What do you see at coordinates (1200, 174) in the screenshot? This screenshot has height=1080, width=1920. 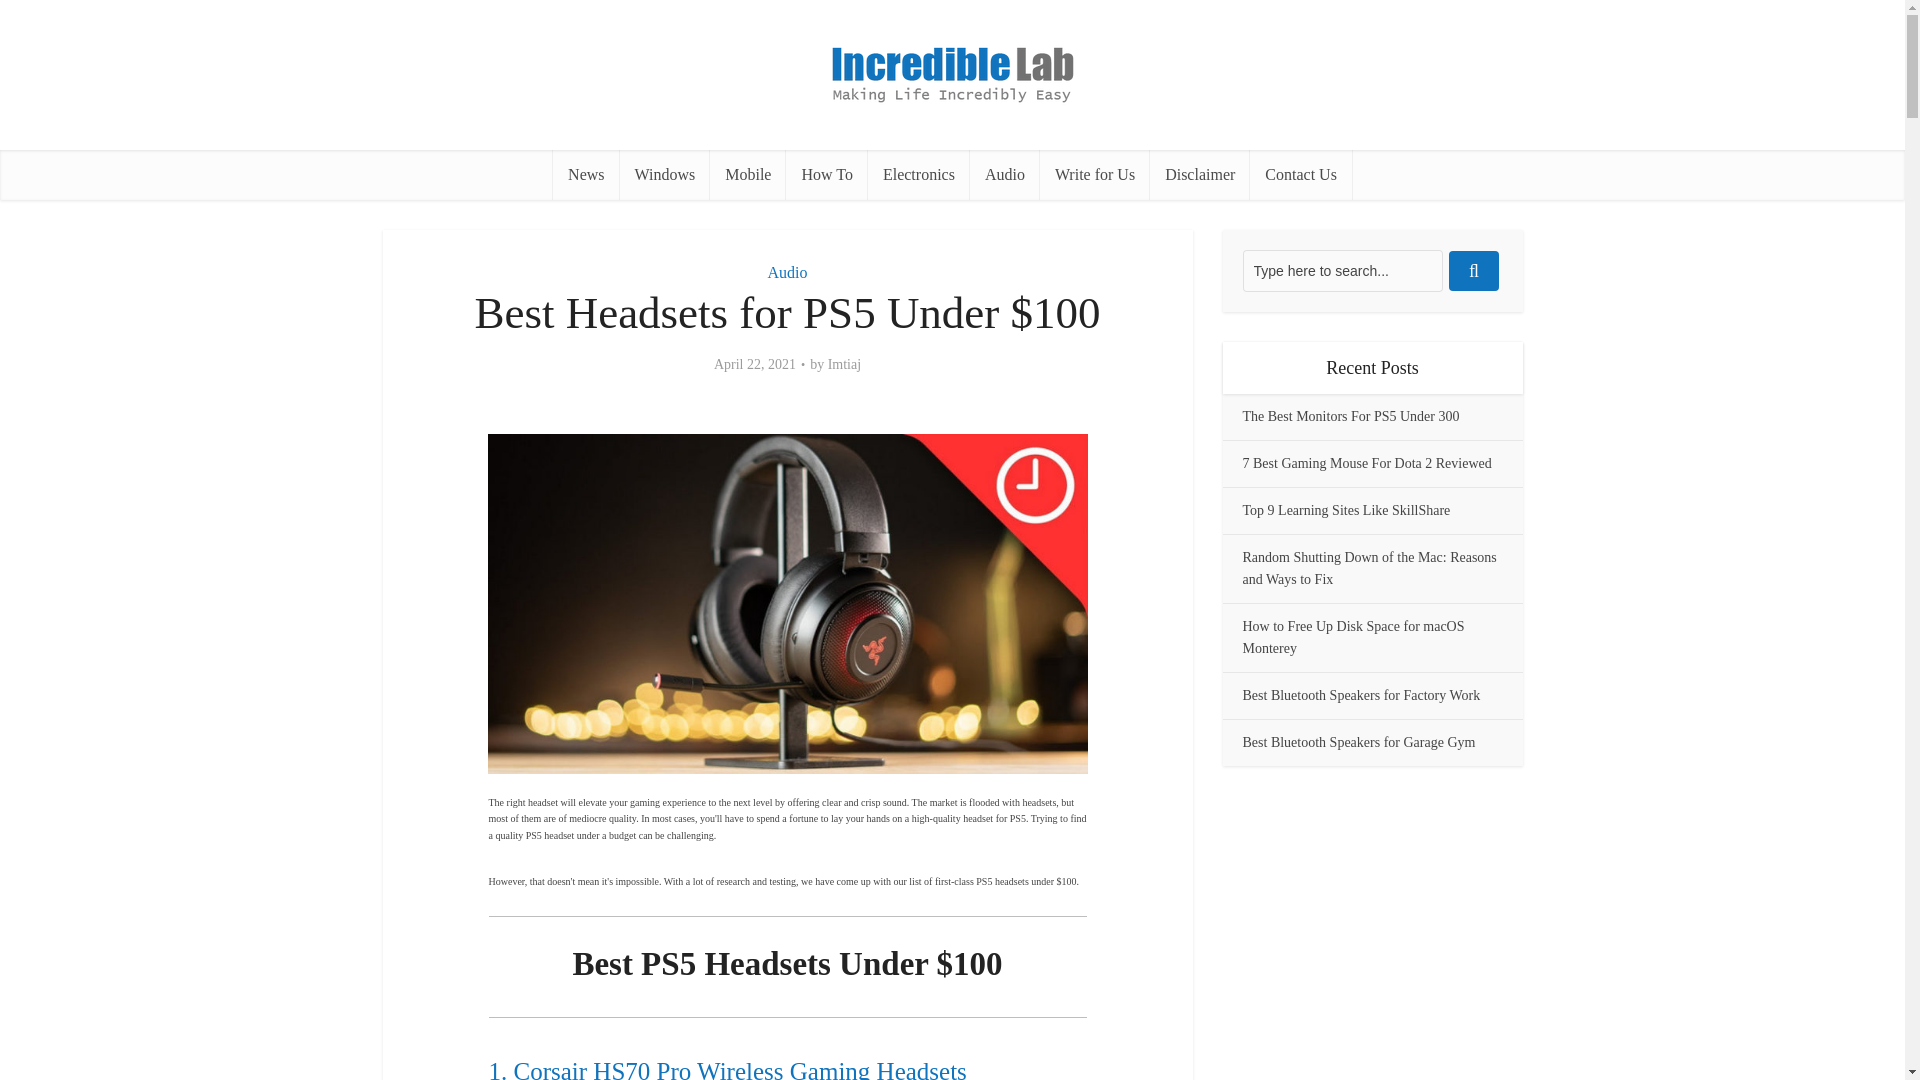 I see `Disclaimer` at bounding box center [1200, 174].